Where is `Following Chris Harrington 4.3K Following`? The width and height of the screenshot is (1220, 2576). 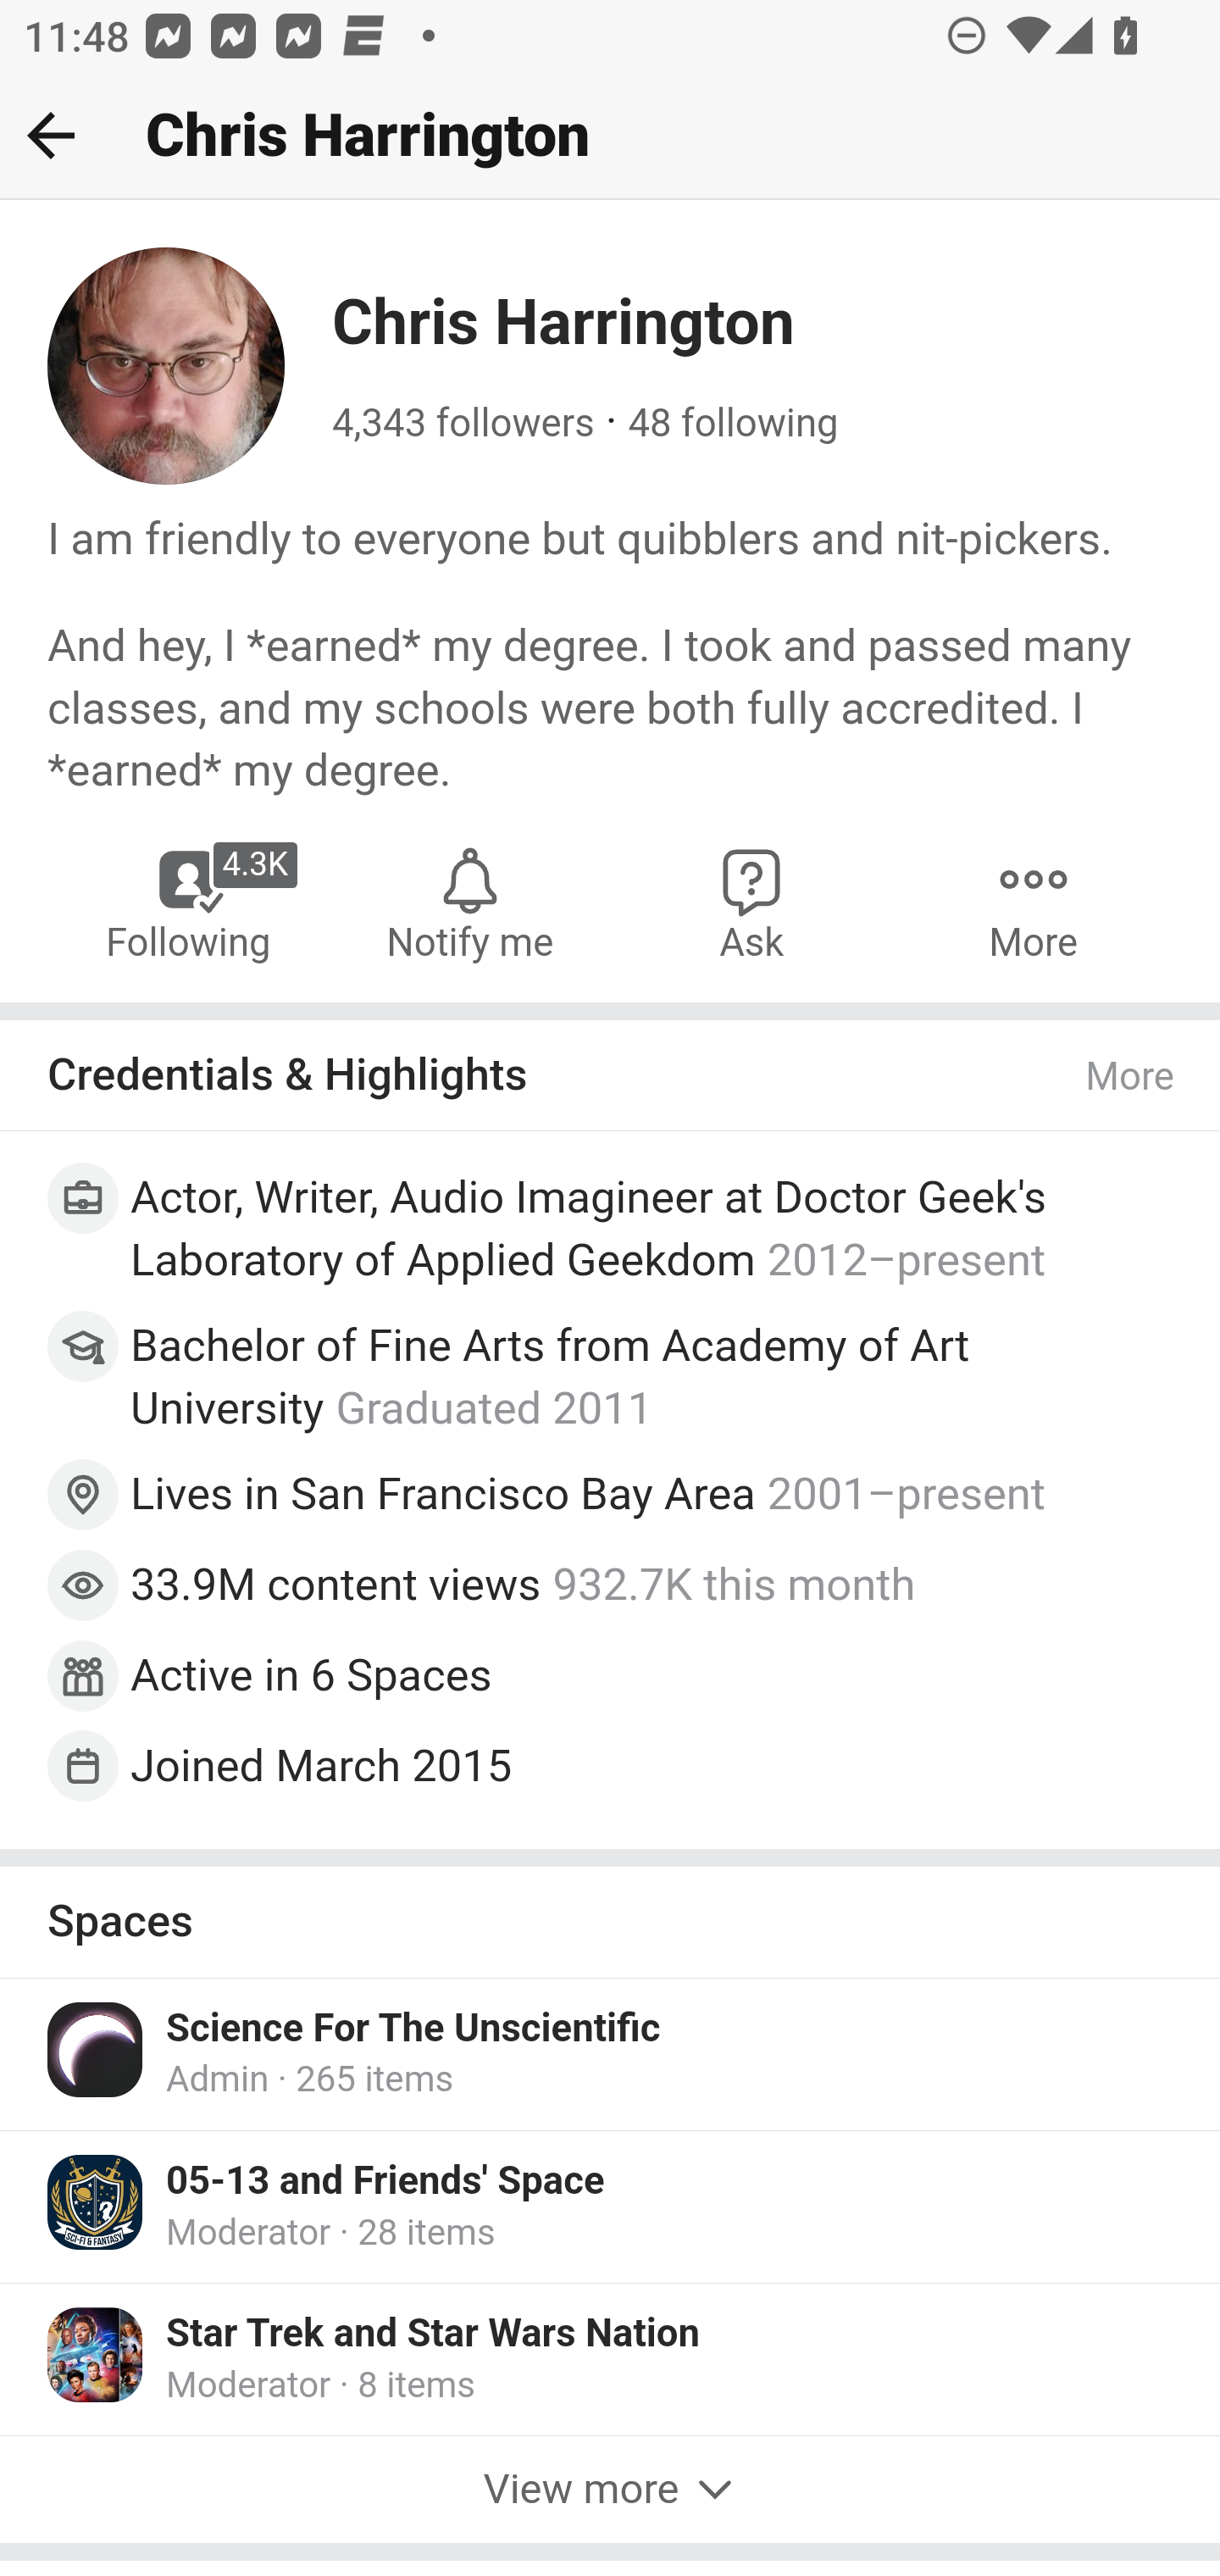
Following Chris Harrington 4.3K Following is located at coordinates (190, 902).